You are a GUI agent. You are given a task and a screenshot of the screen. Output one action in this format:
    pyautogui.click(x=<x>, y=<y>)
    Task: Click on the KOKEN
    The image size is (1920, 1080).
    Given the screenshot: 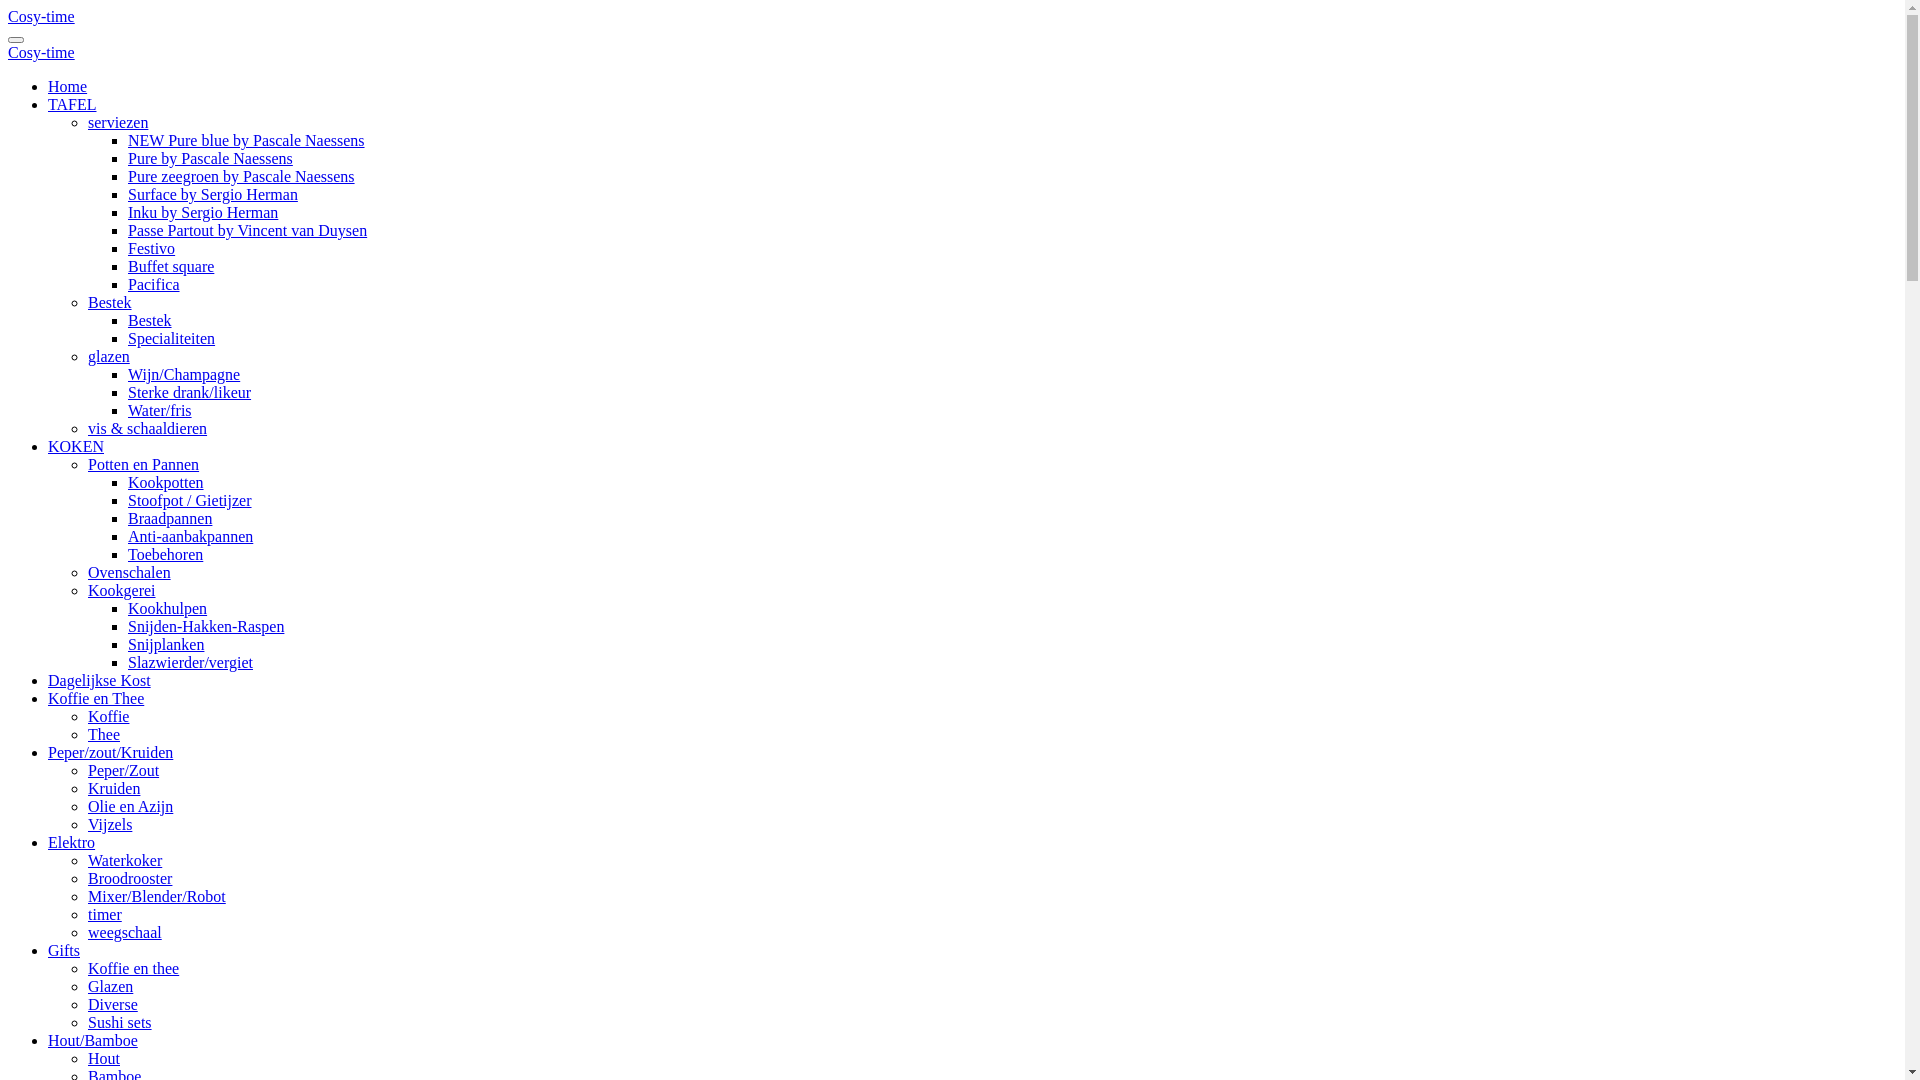 What is the action you would take?
    pyautogui.click(x=76, y=446)
    